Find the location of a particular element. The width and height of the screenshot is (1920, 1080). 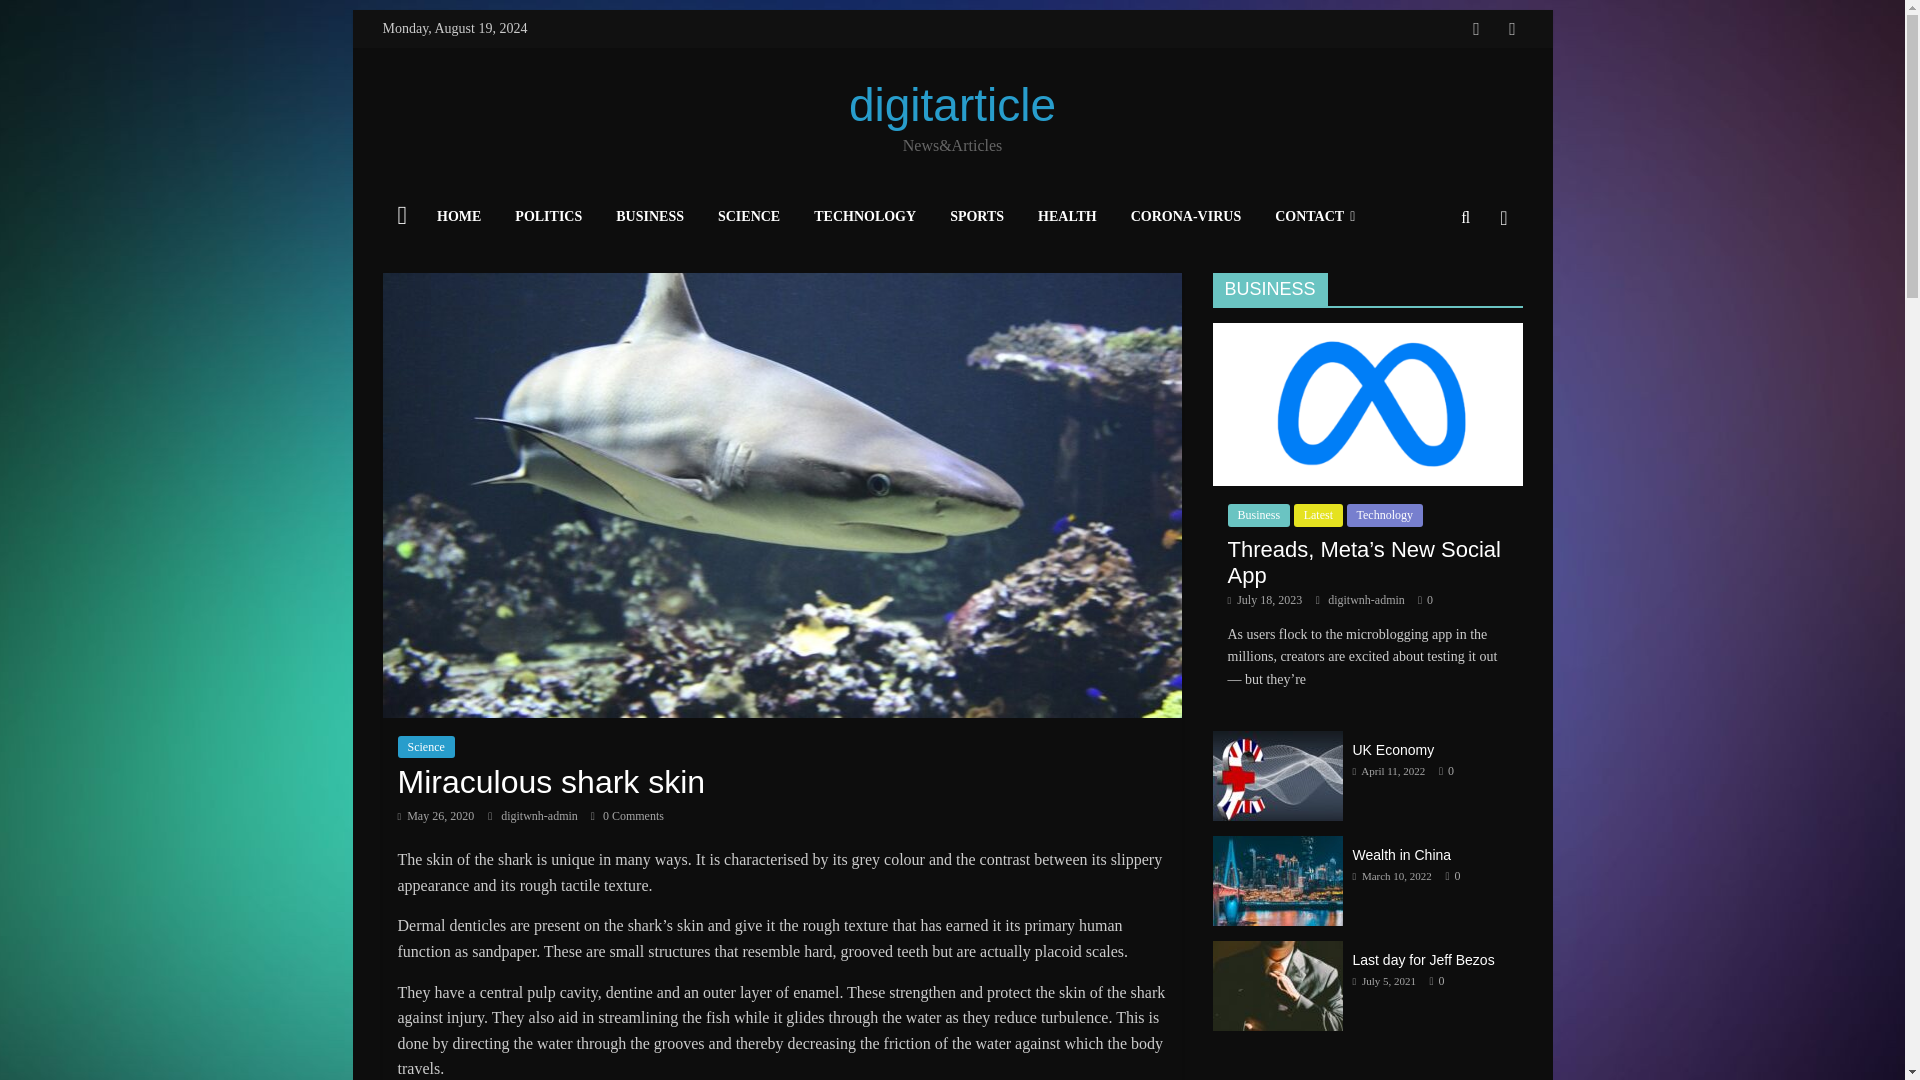

Science is located at coordinates (426, 746).